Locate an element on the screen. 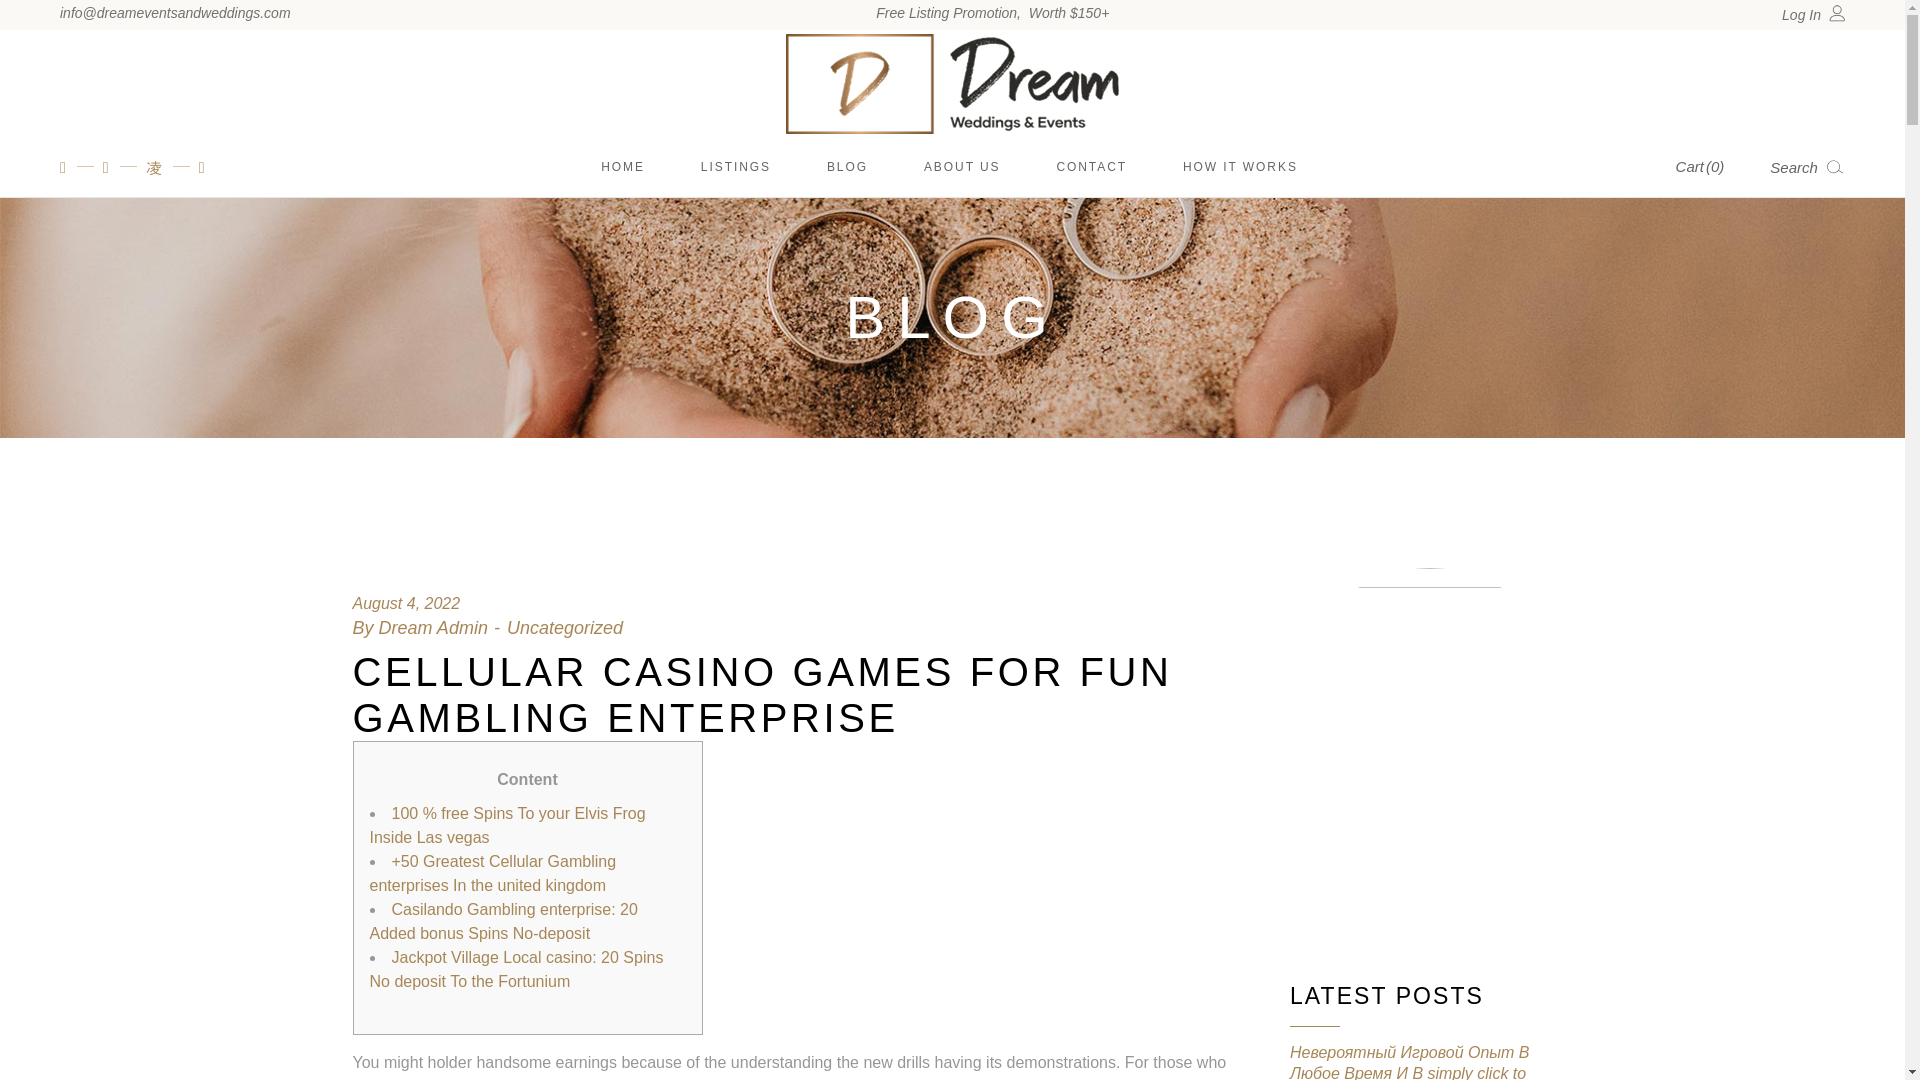 The width and height of the screenshot is (1920, 1080). Uncategorized is located at coordinates (564, 628).